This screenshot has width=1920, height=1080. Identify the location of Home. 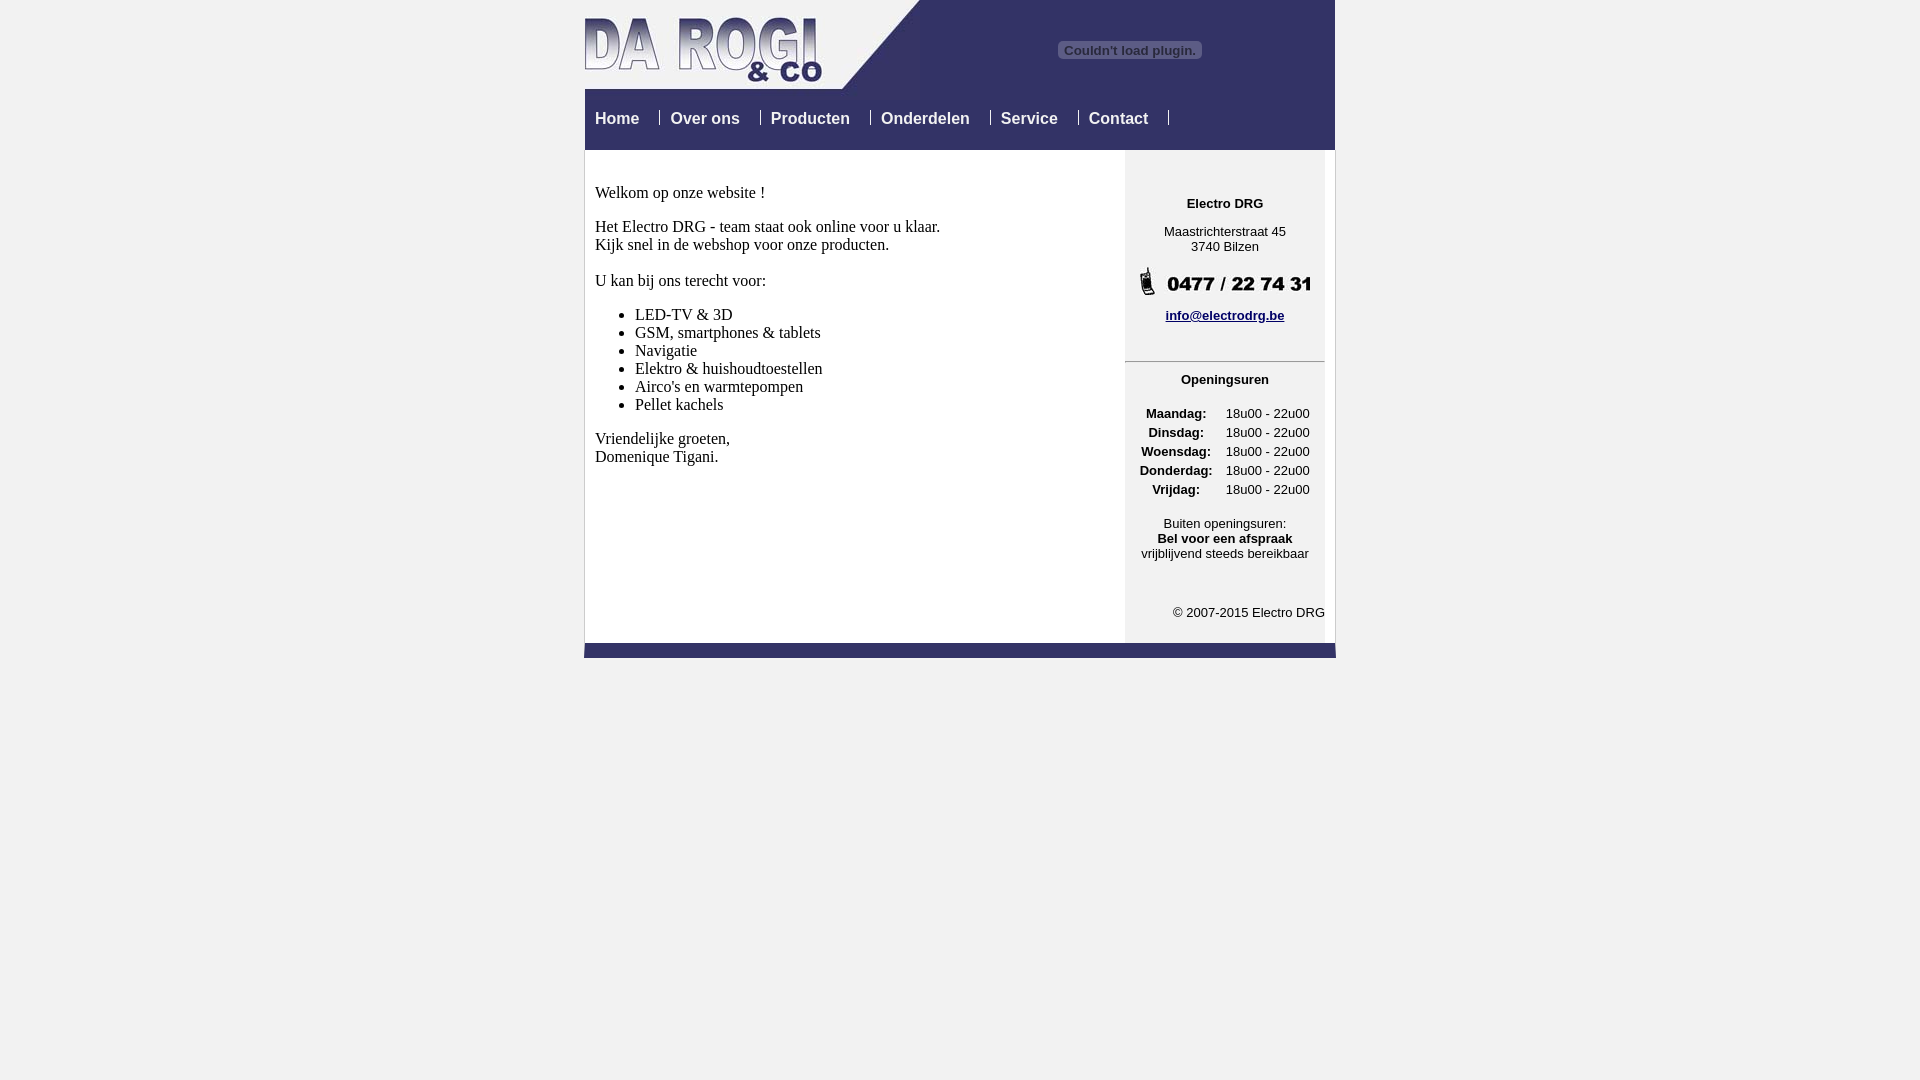
(617, 118).